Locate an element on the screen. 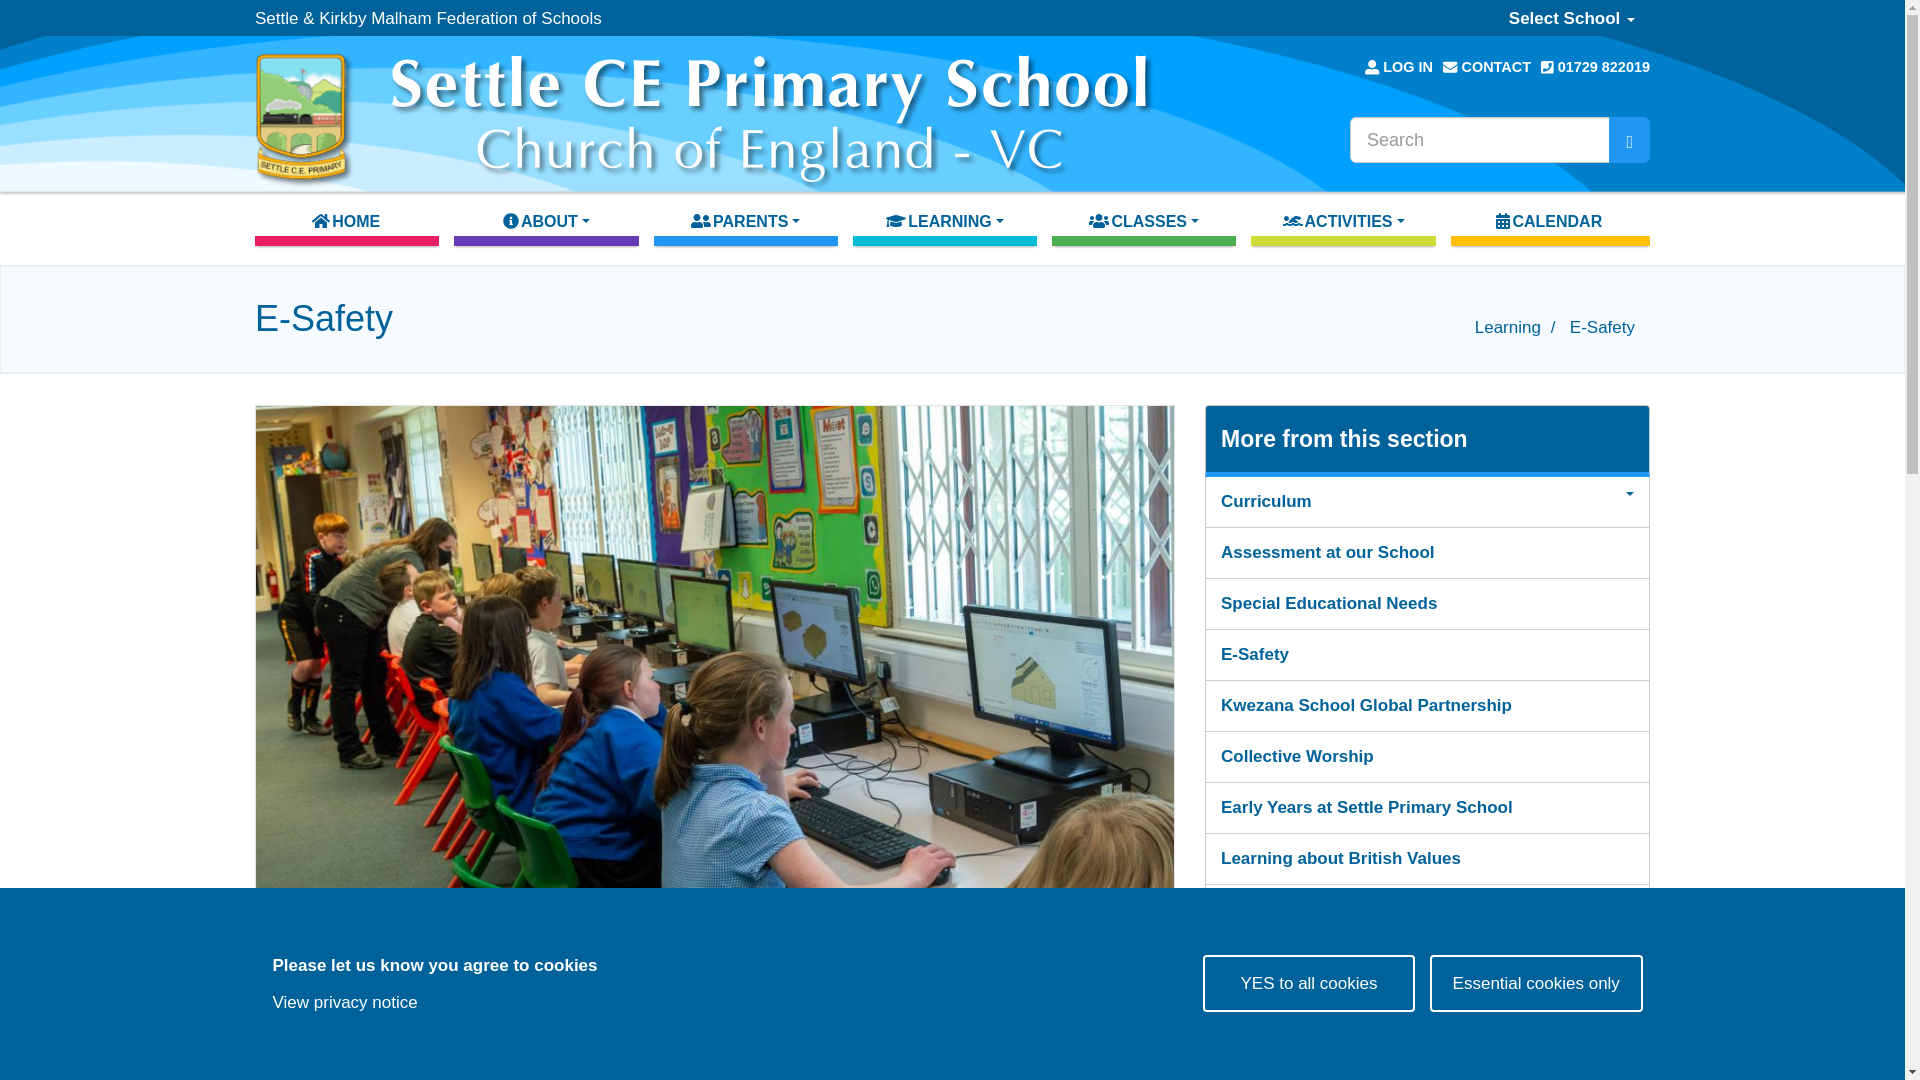 The height and width of the screenshot is (1080, 1920). Select School is located at coordinates (1571, 18).